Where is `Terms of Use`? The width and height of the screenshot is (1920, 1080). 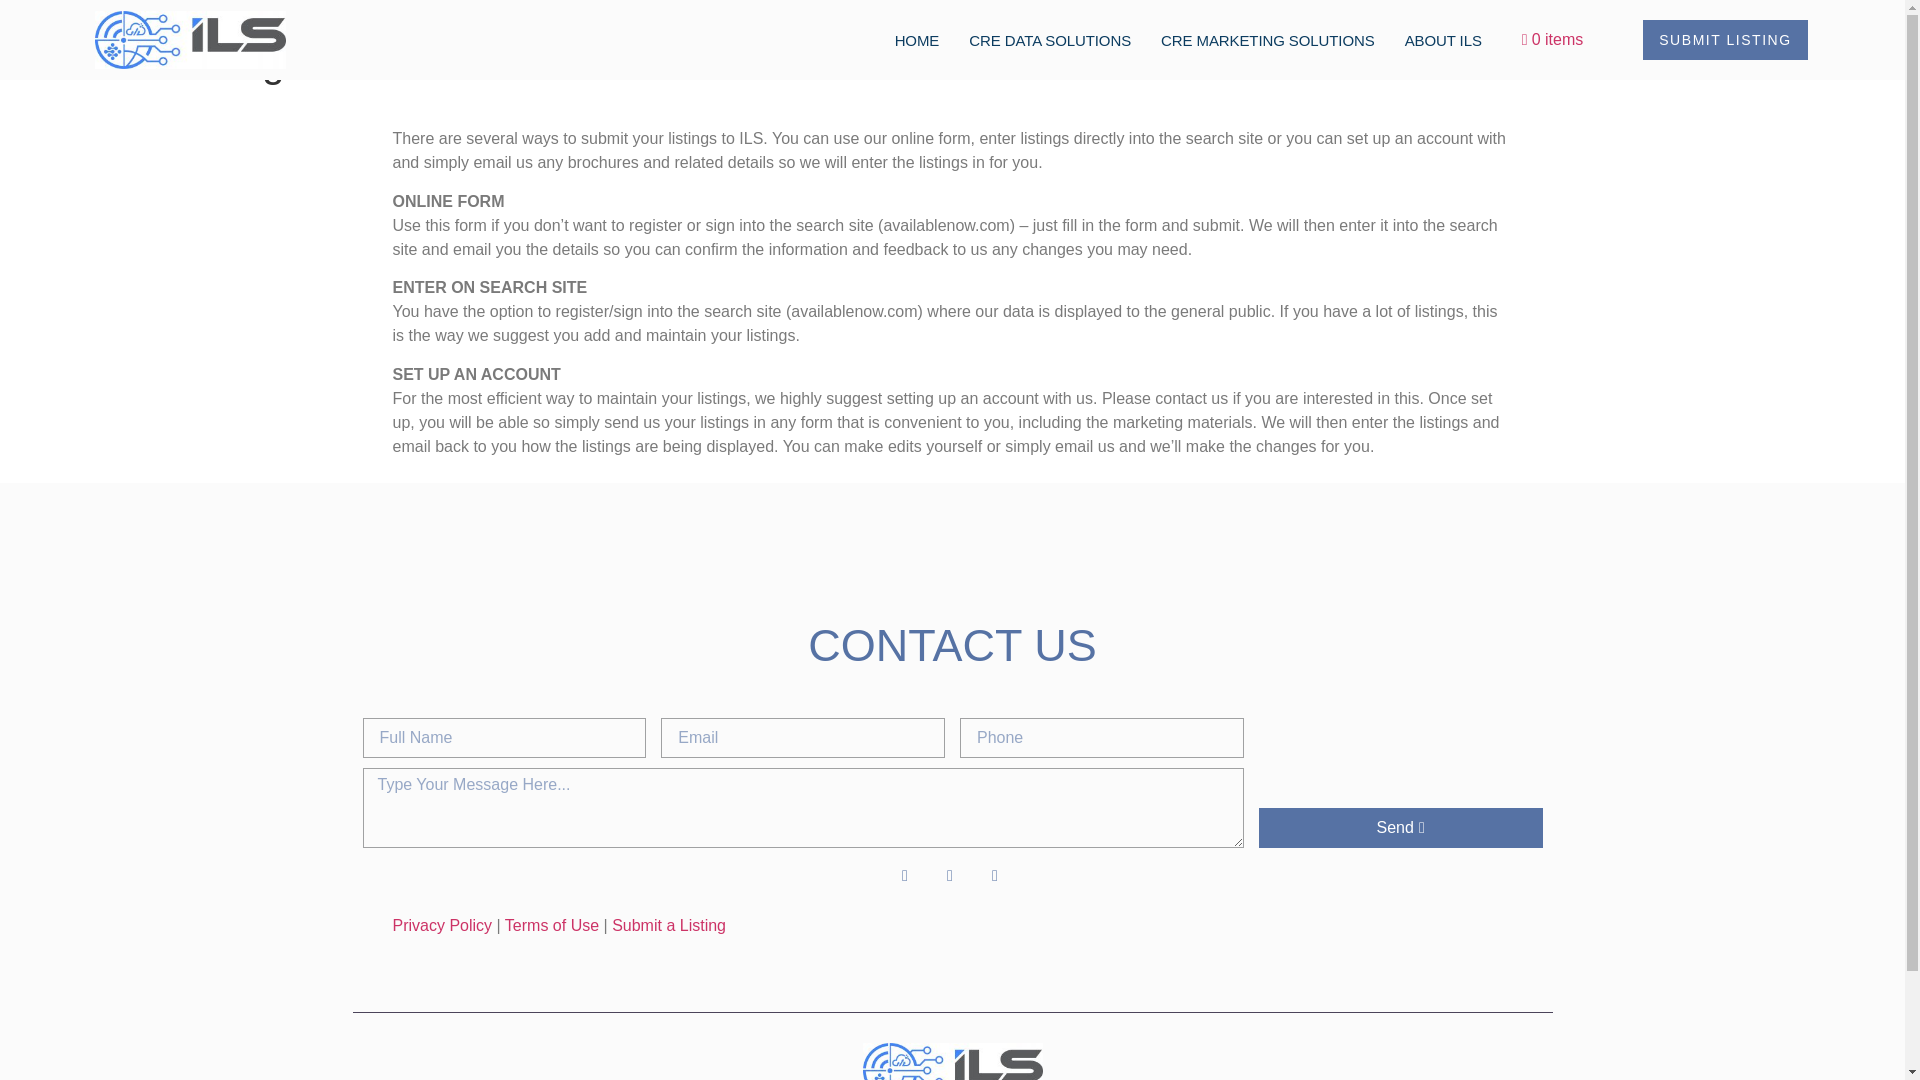 Terms of Use is located at coordinates (552, 925).